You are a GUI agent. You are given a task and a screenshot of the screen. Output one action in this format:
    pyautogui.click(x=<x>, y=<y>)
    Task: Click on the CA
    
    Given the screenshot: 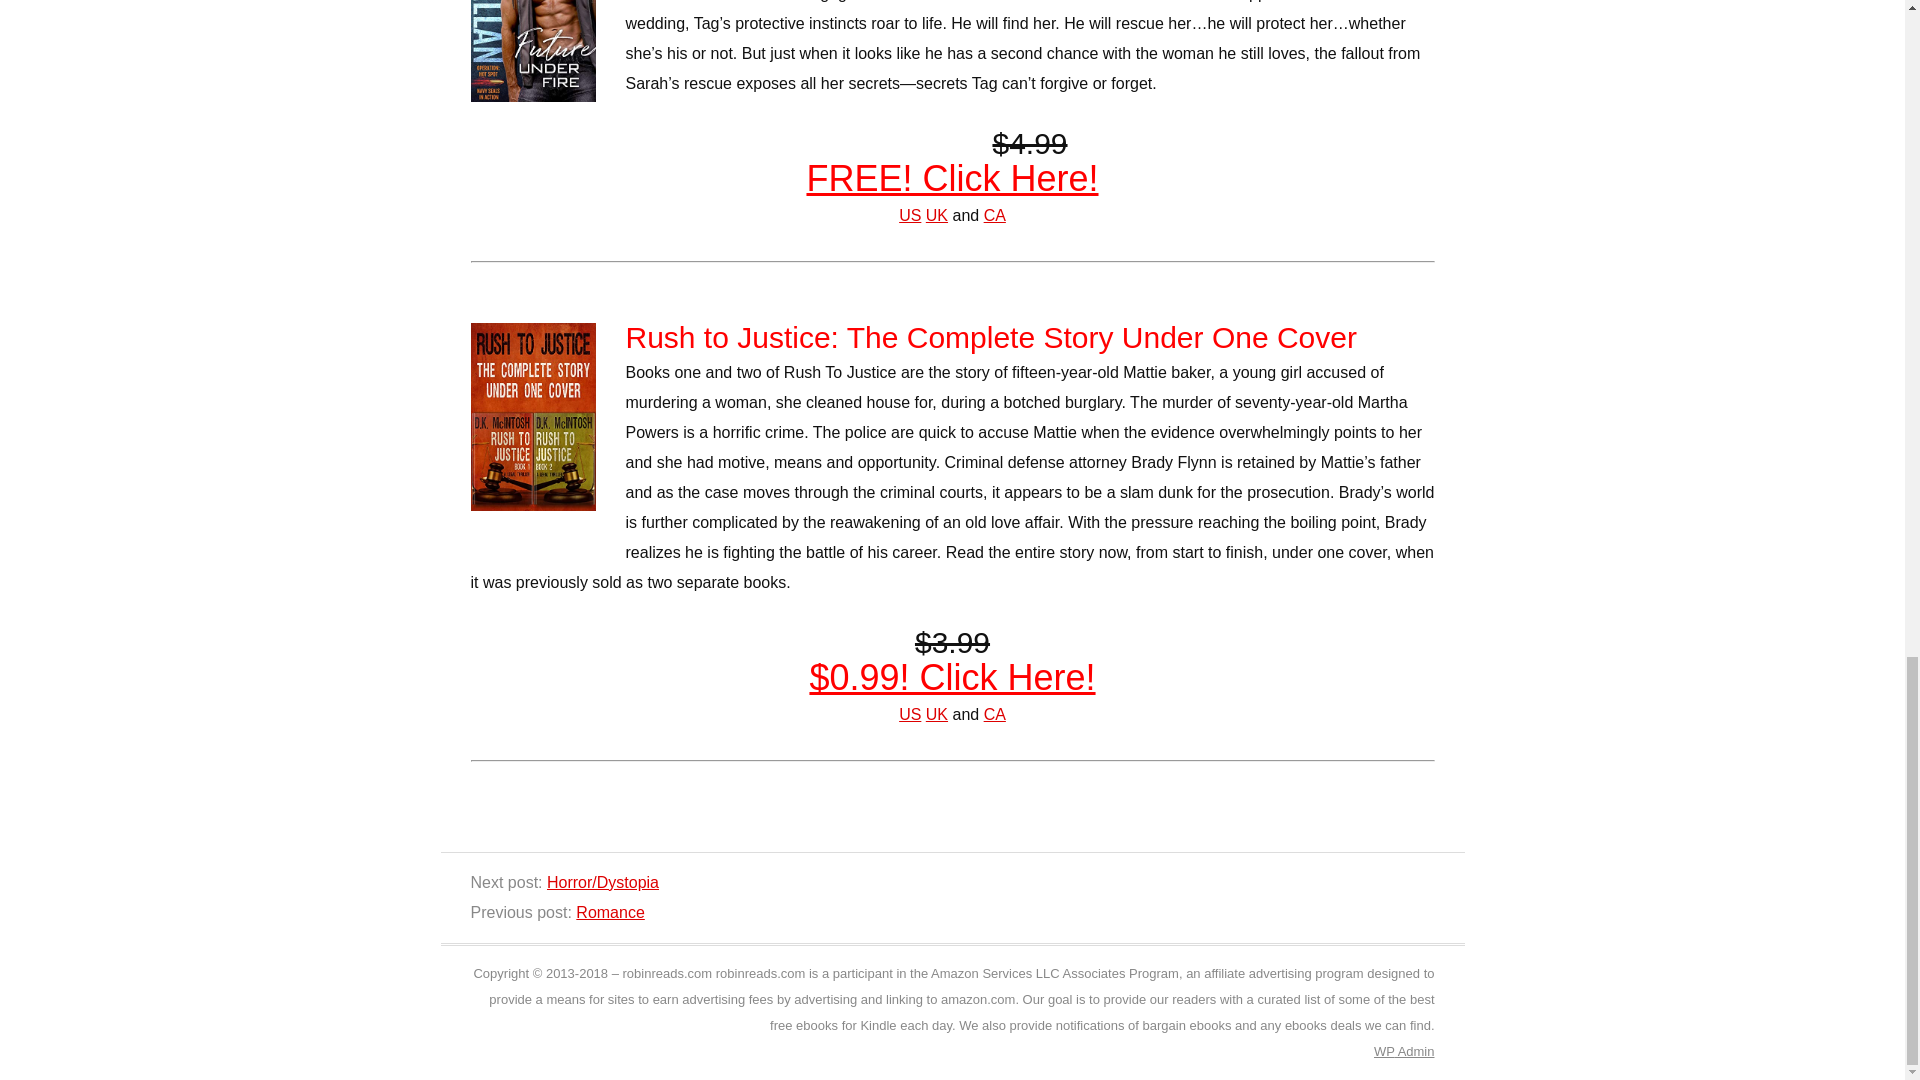 What is the action you would take?
    pyautogui.click(x=994, y=714)
    